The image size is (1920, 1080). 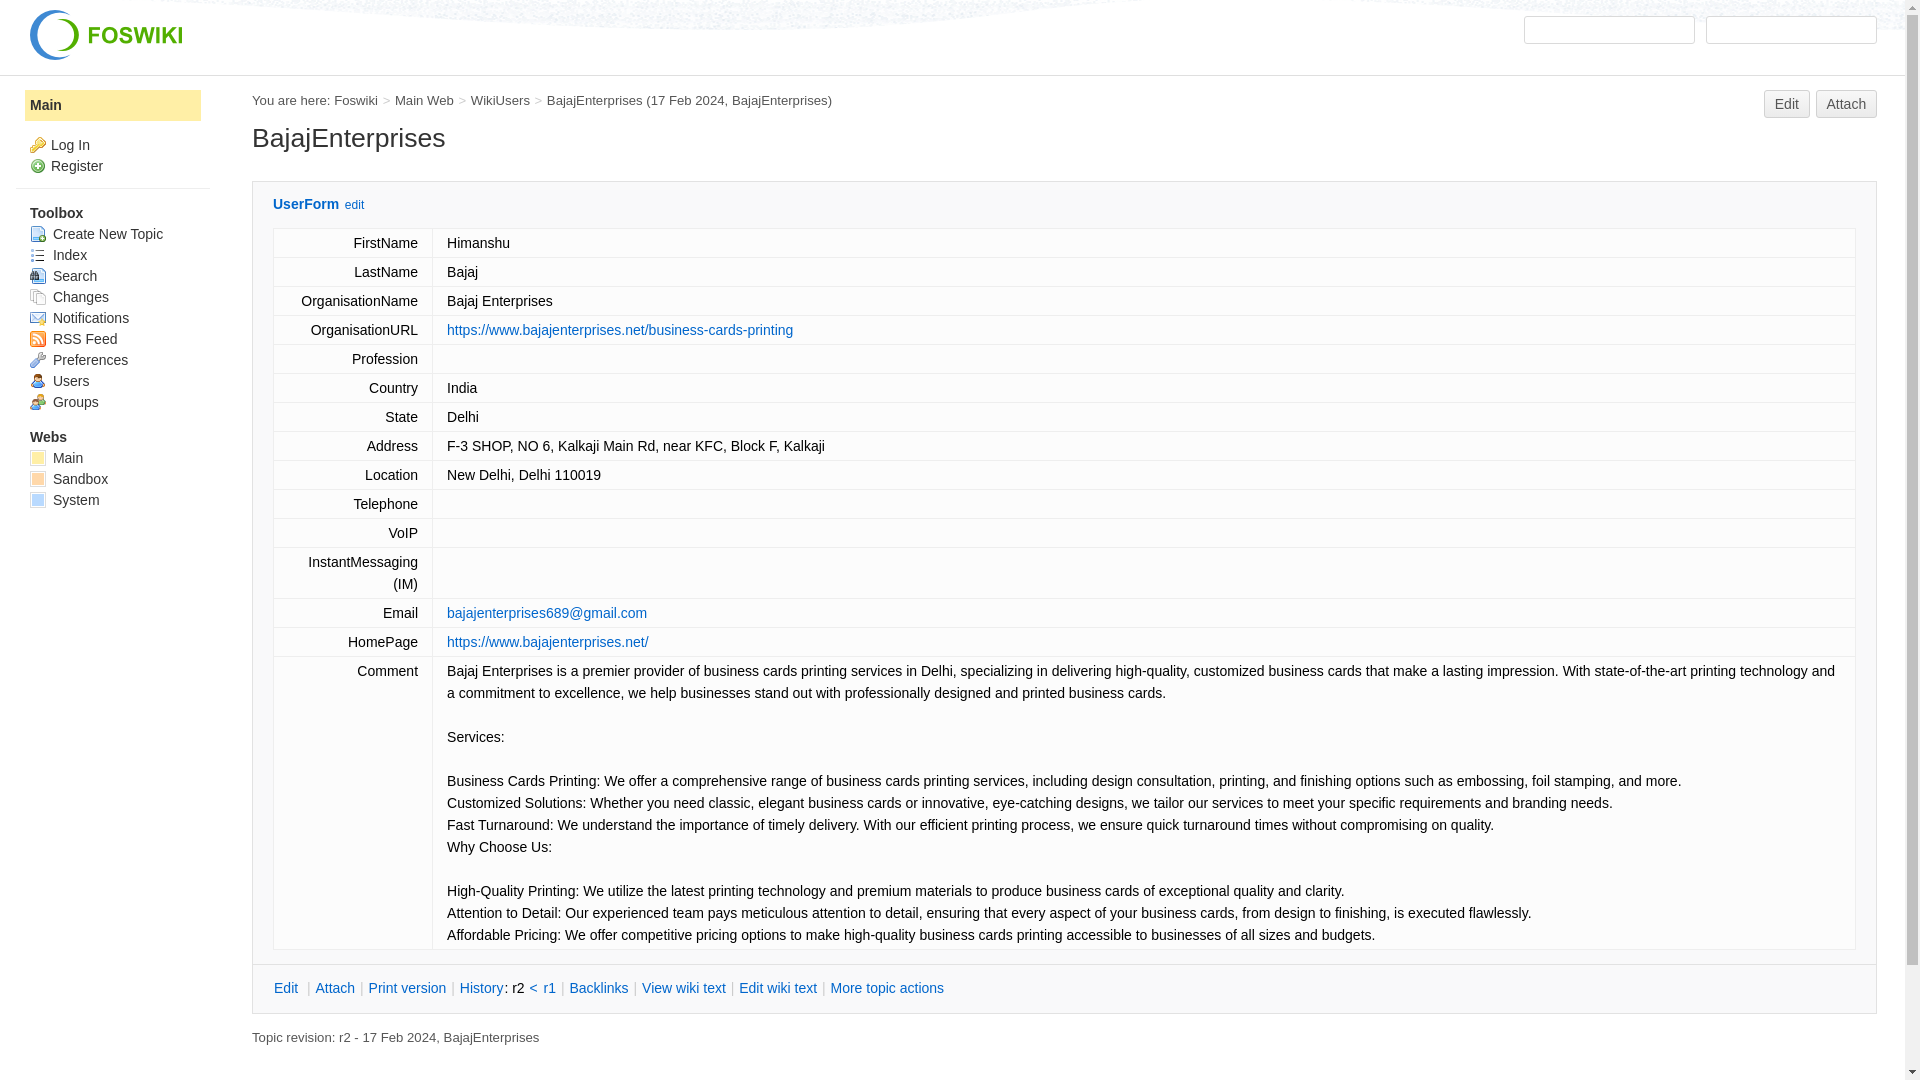 I want to click on WikiUsers, so click(x=500, y=100).